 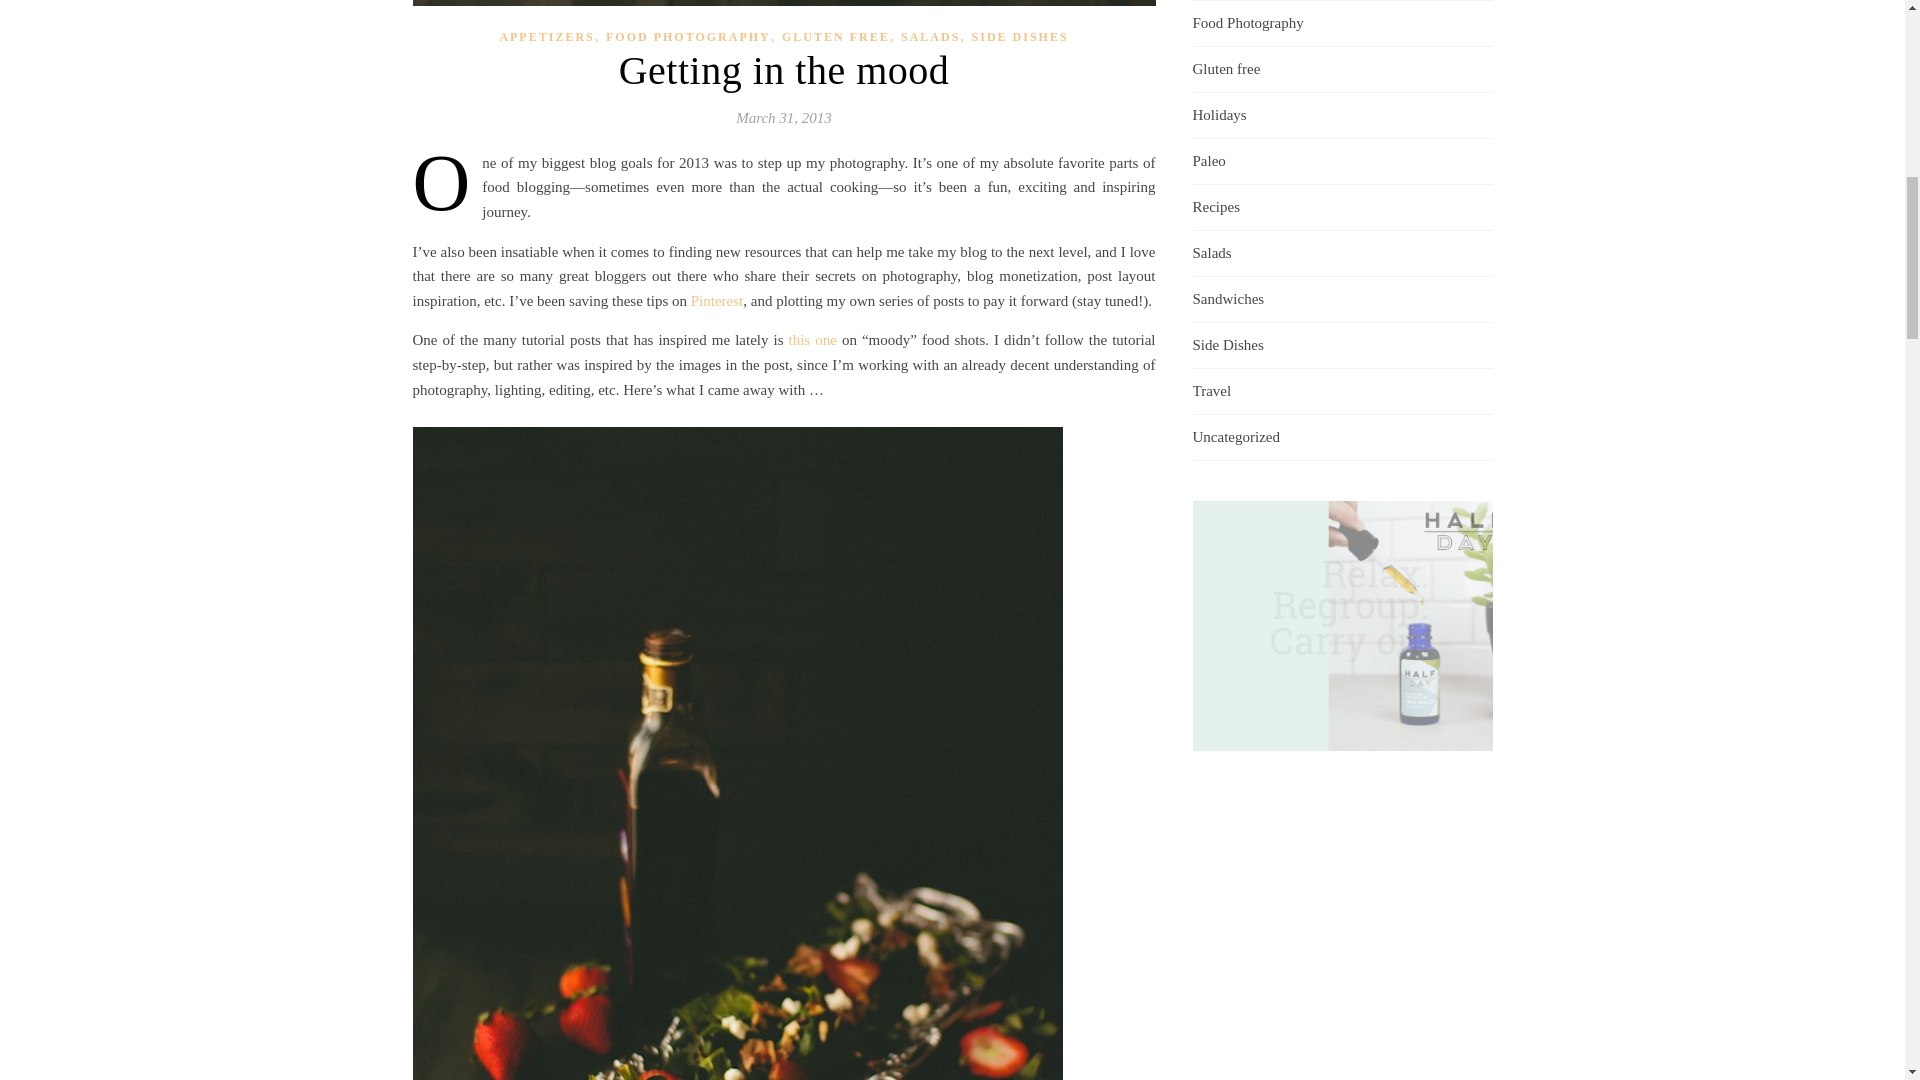 I want to click on SALADS, so click(x=930, y=37).